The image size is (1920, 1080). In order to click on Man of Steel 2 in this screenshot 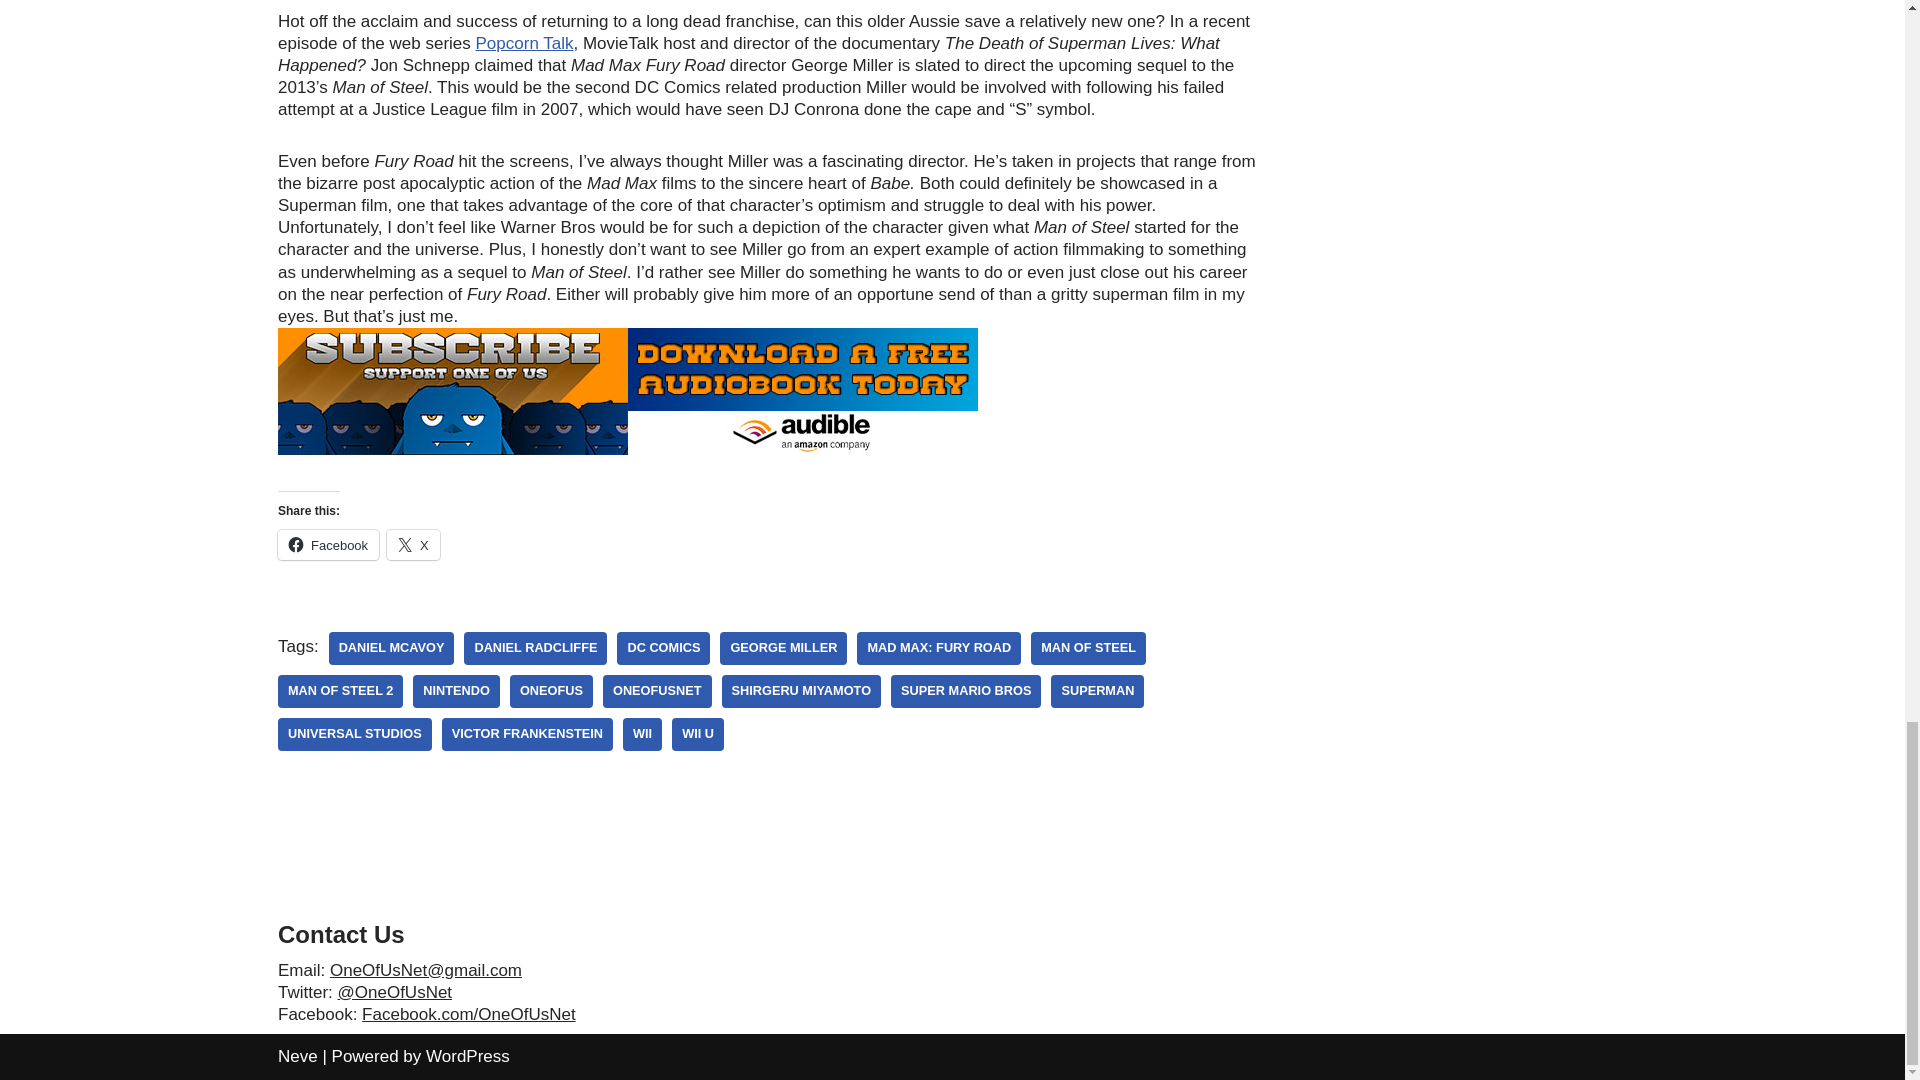, I will do `click(340, 692)`.